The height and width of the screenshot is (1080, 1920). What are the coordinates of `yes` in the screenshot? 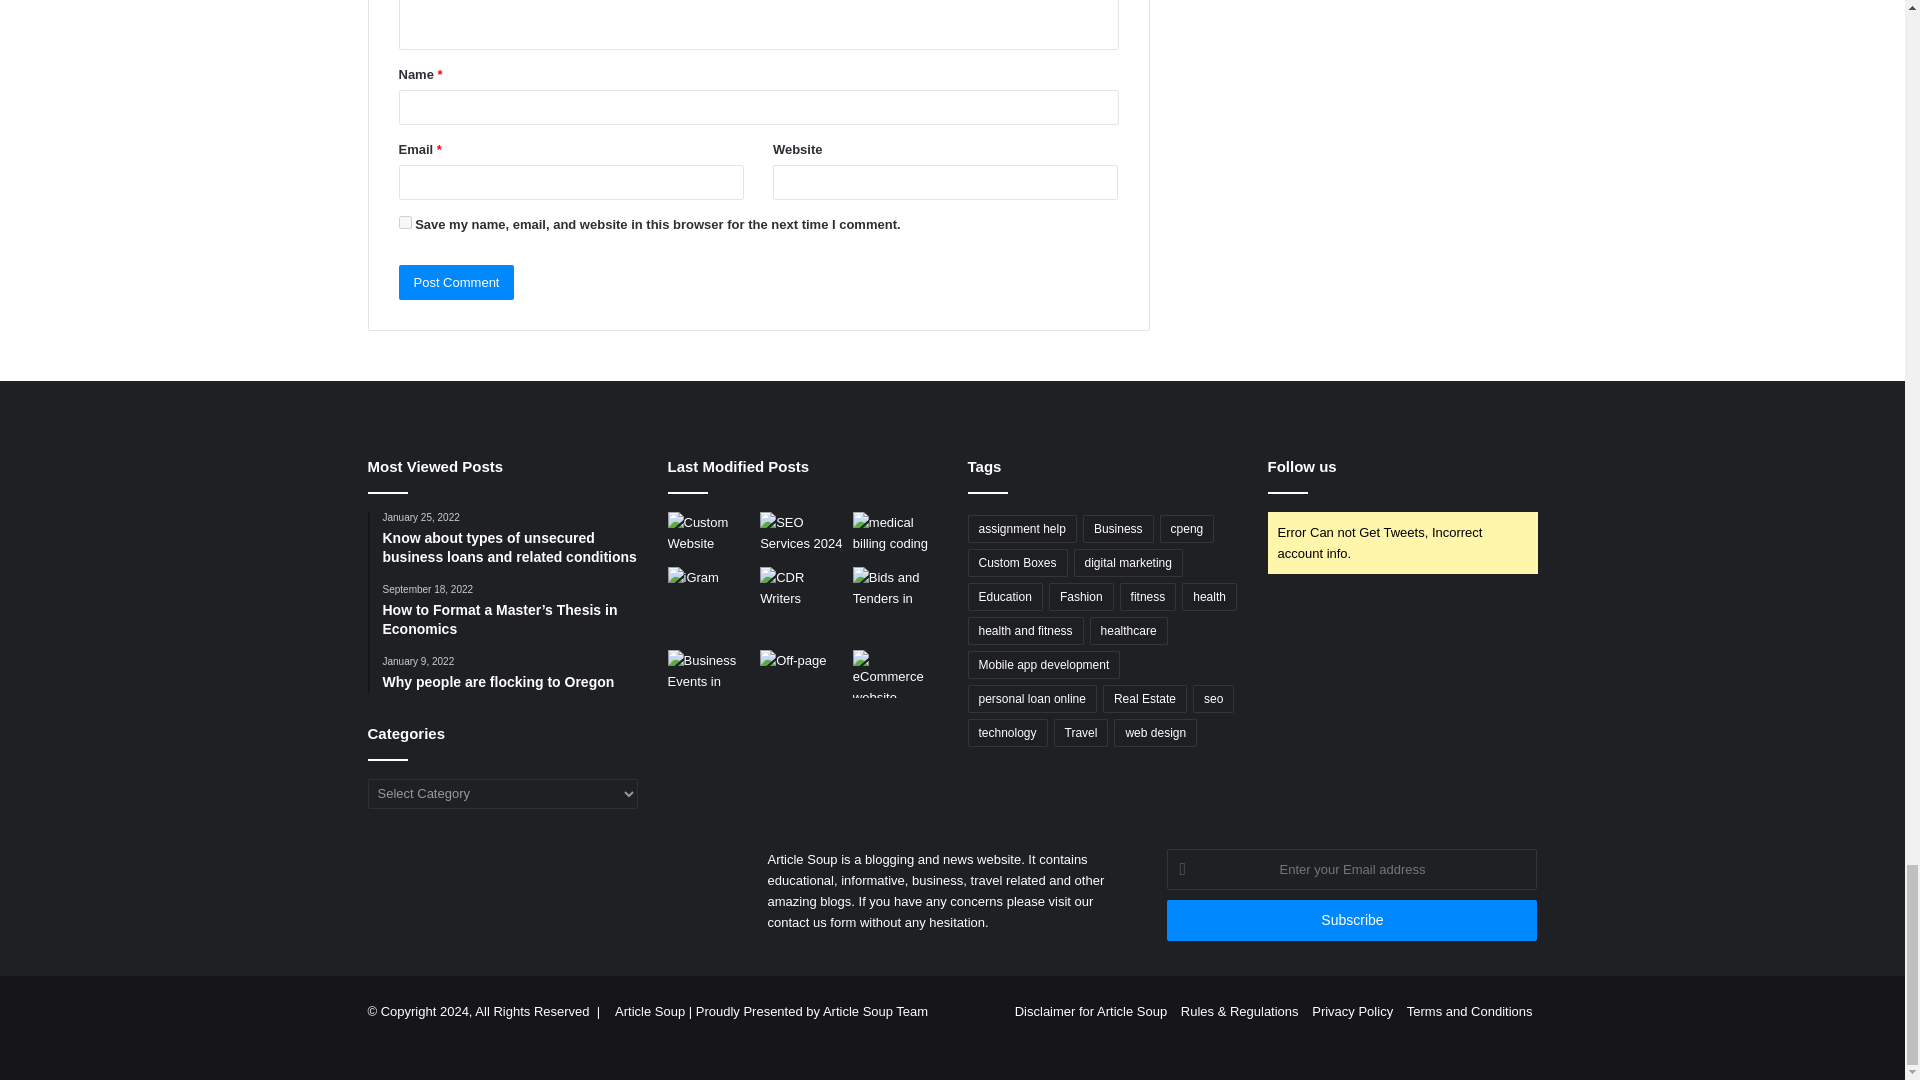 It's located at (404, 222).